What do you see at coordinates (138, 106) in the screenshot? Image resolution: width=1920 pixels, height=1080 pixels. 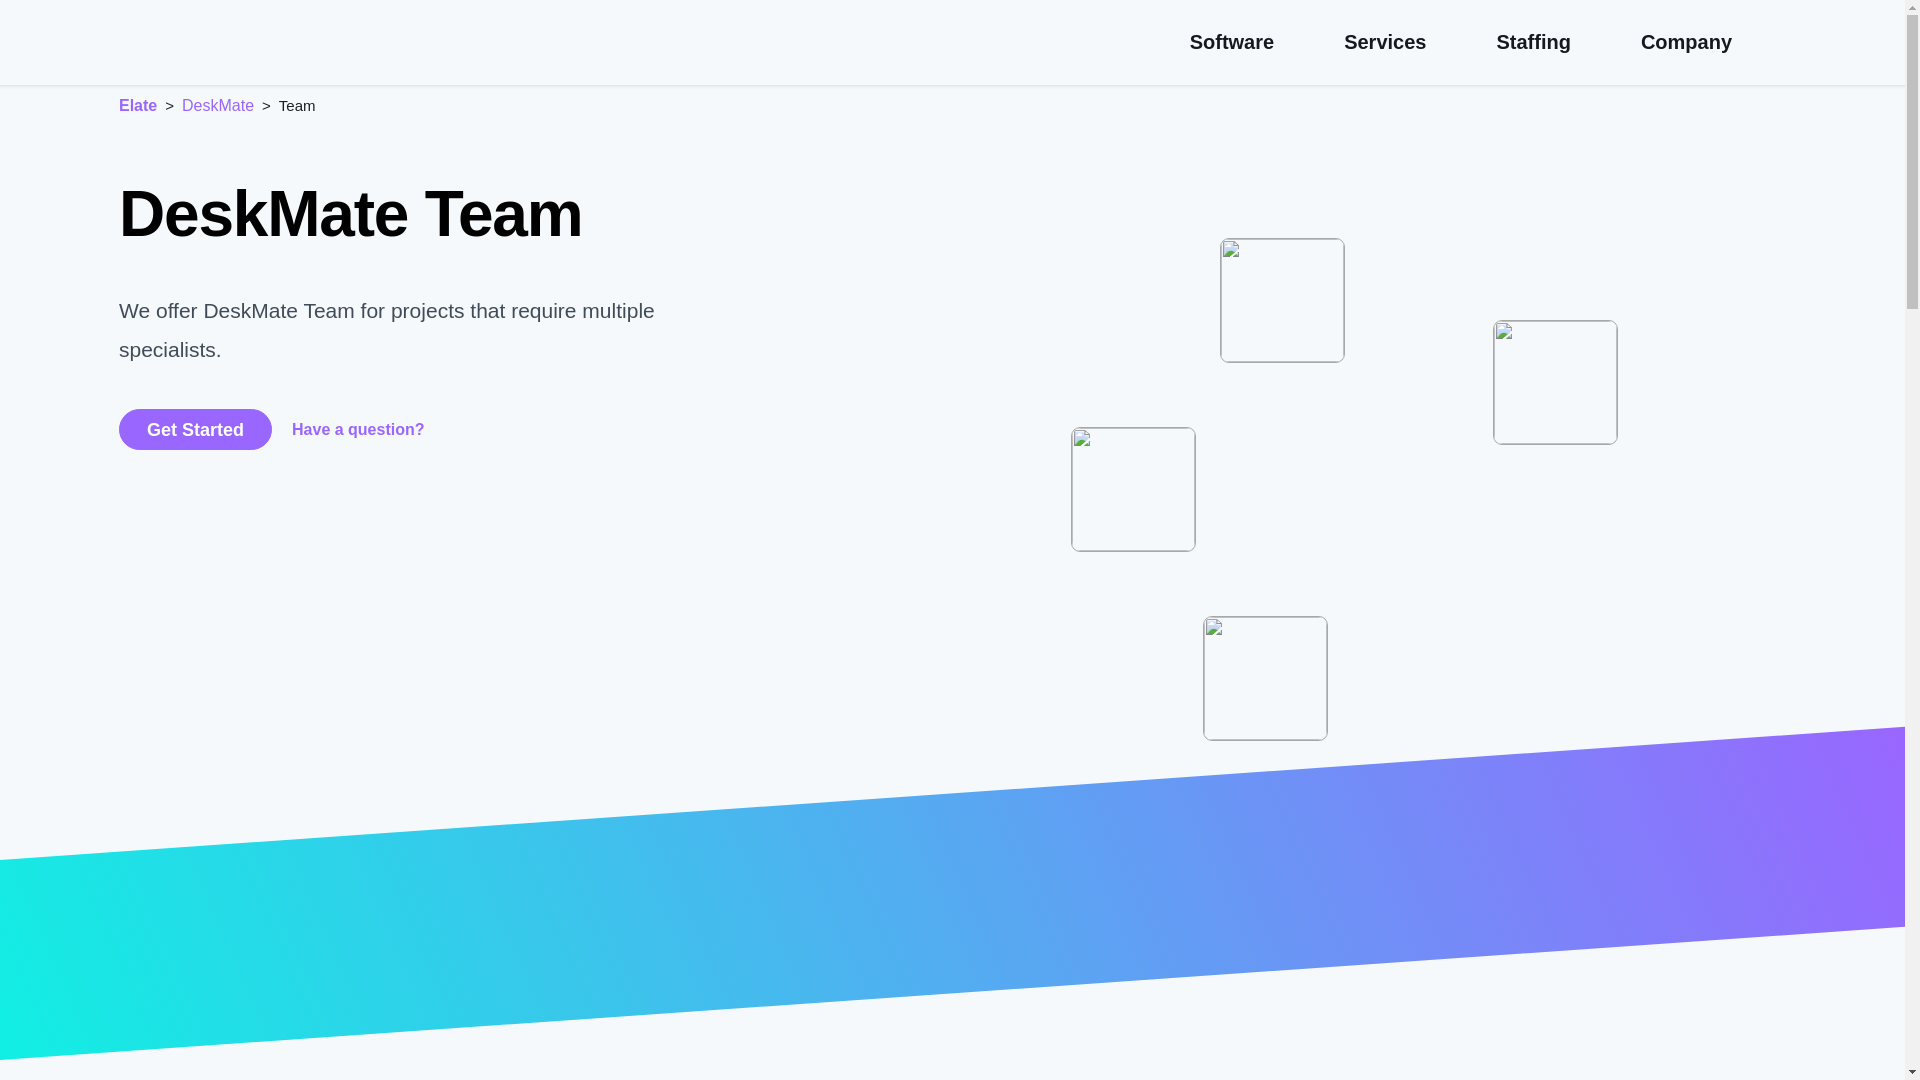 I see `Elate` at bounding box center [138, 106].